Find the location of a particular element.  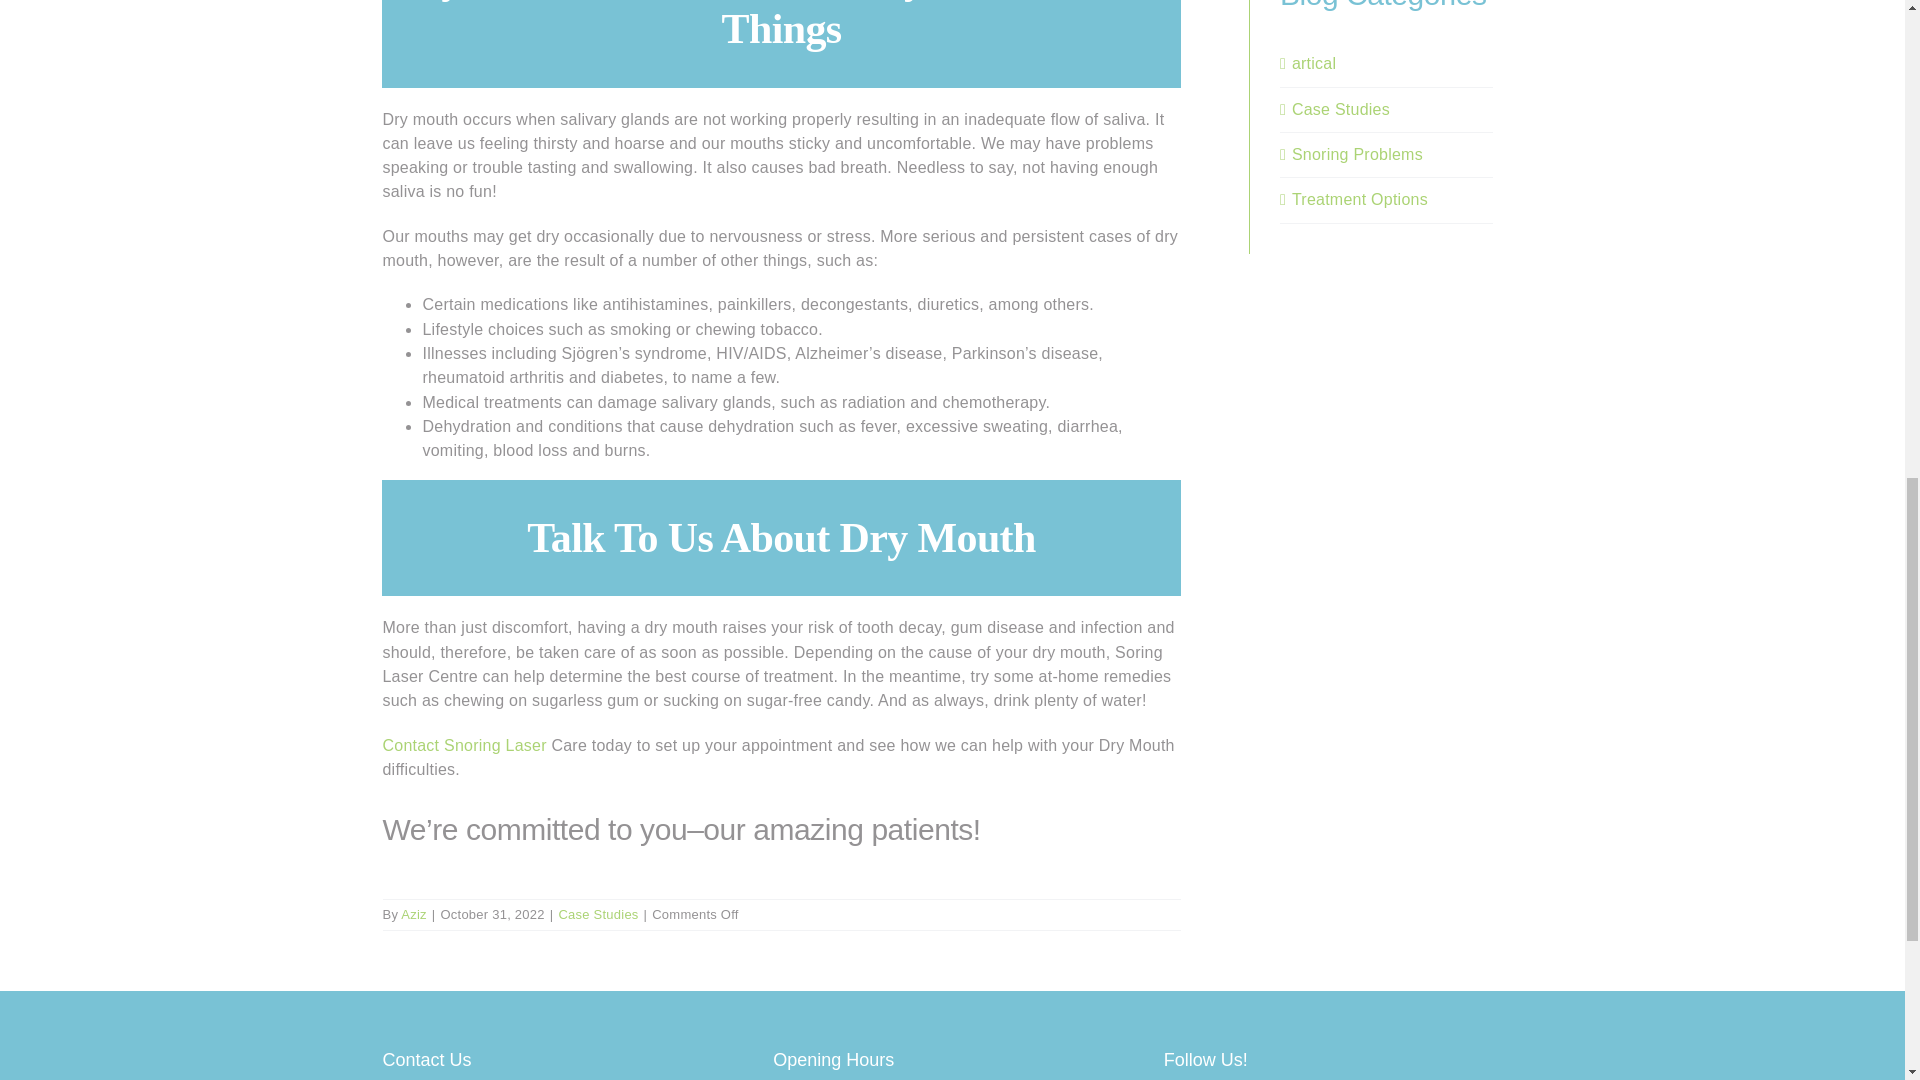

Snoring Problems is located at coordinates (1387, 154).